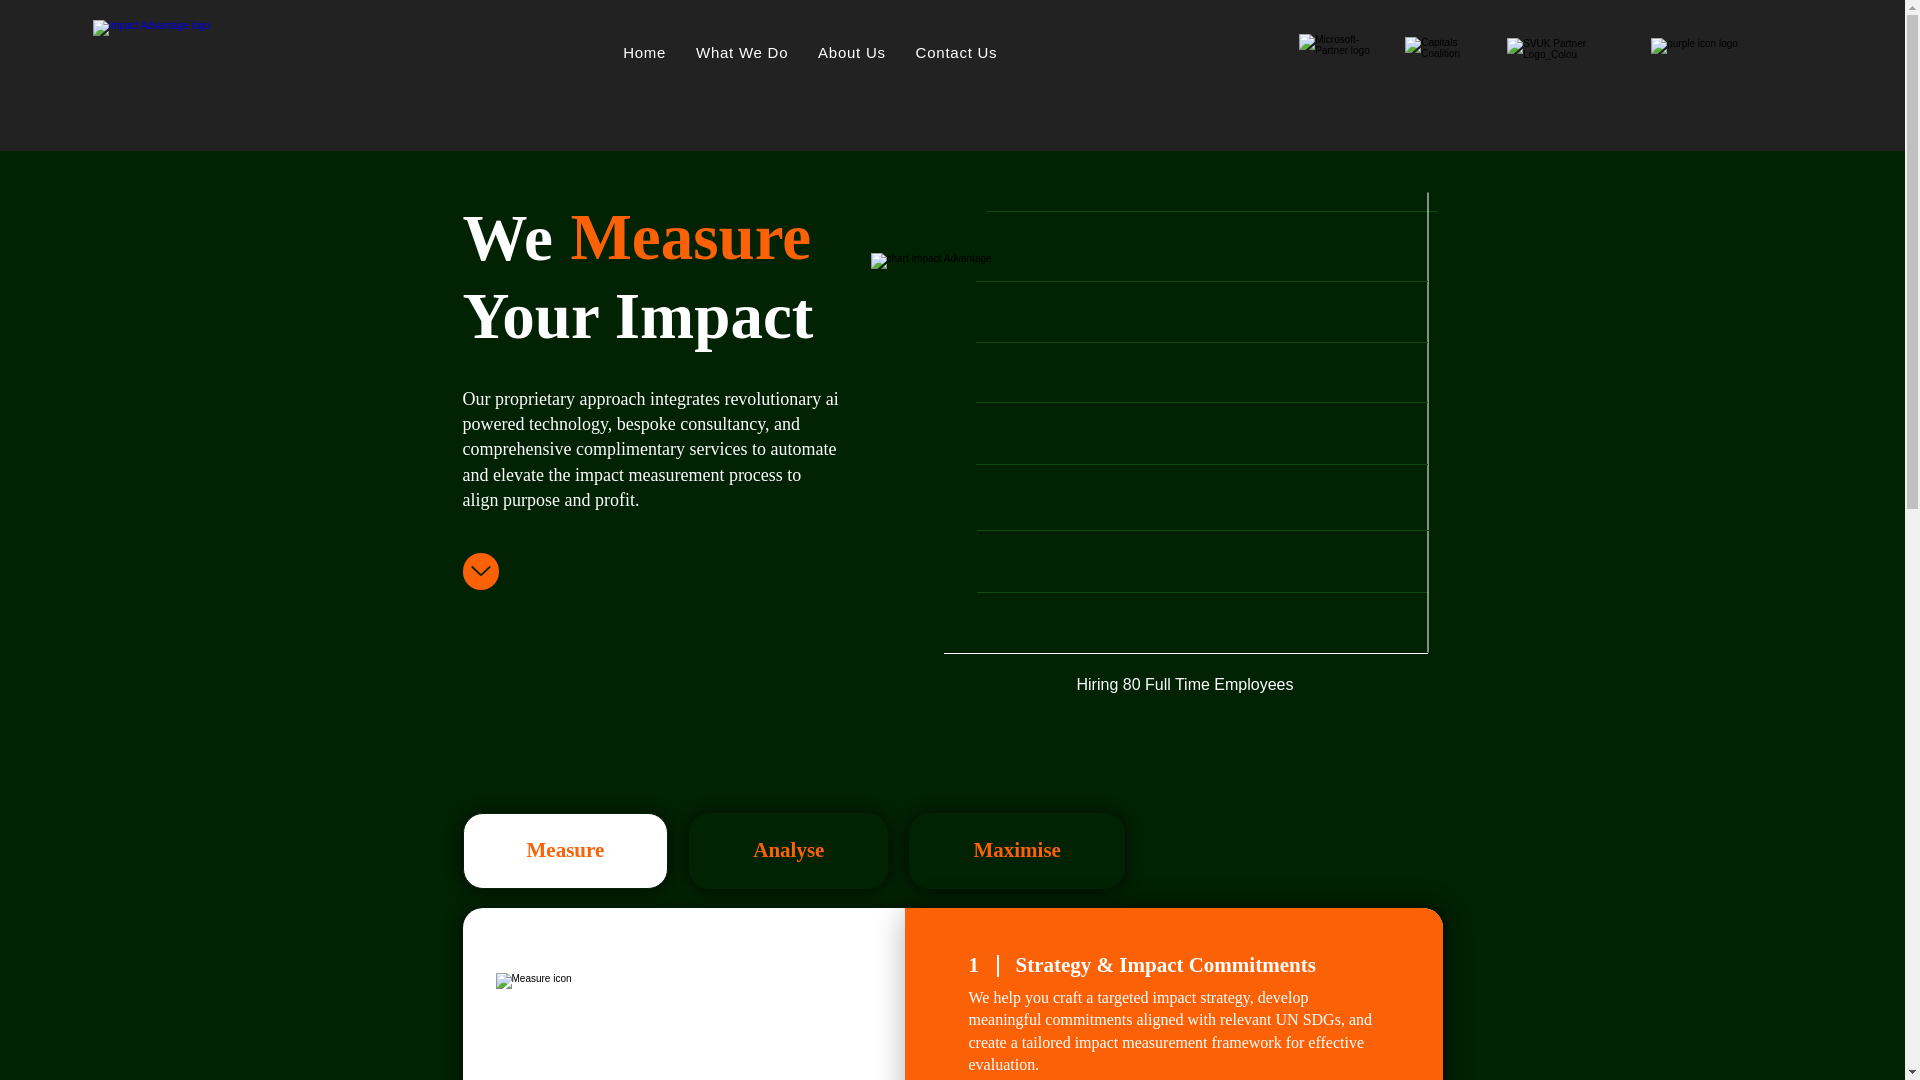 This screenshot has width=1920, height=1080. I want to click on Contact Us, so click(956, 52).